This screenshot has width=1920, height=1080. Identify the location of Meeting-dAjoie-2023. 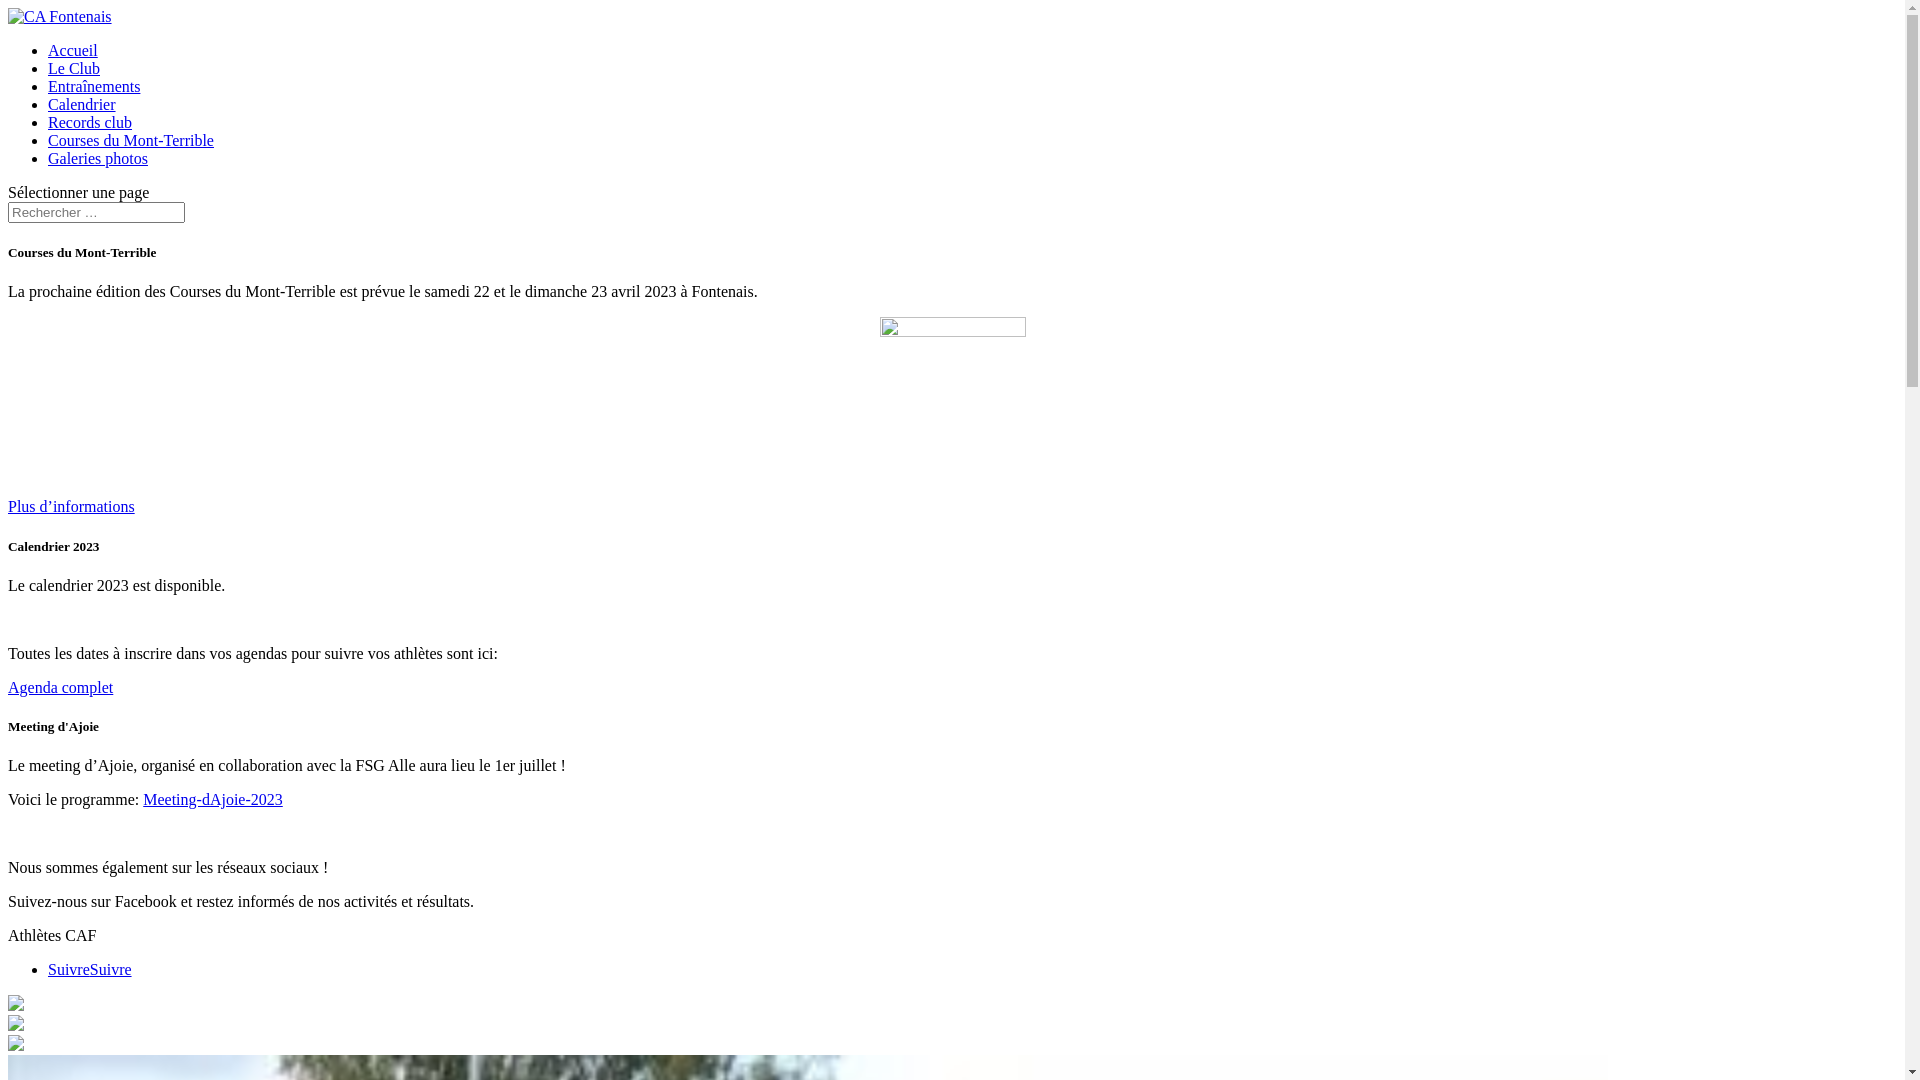
(213, 800).